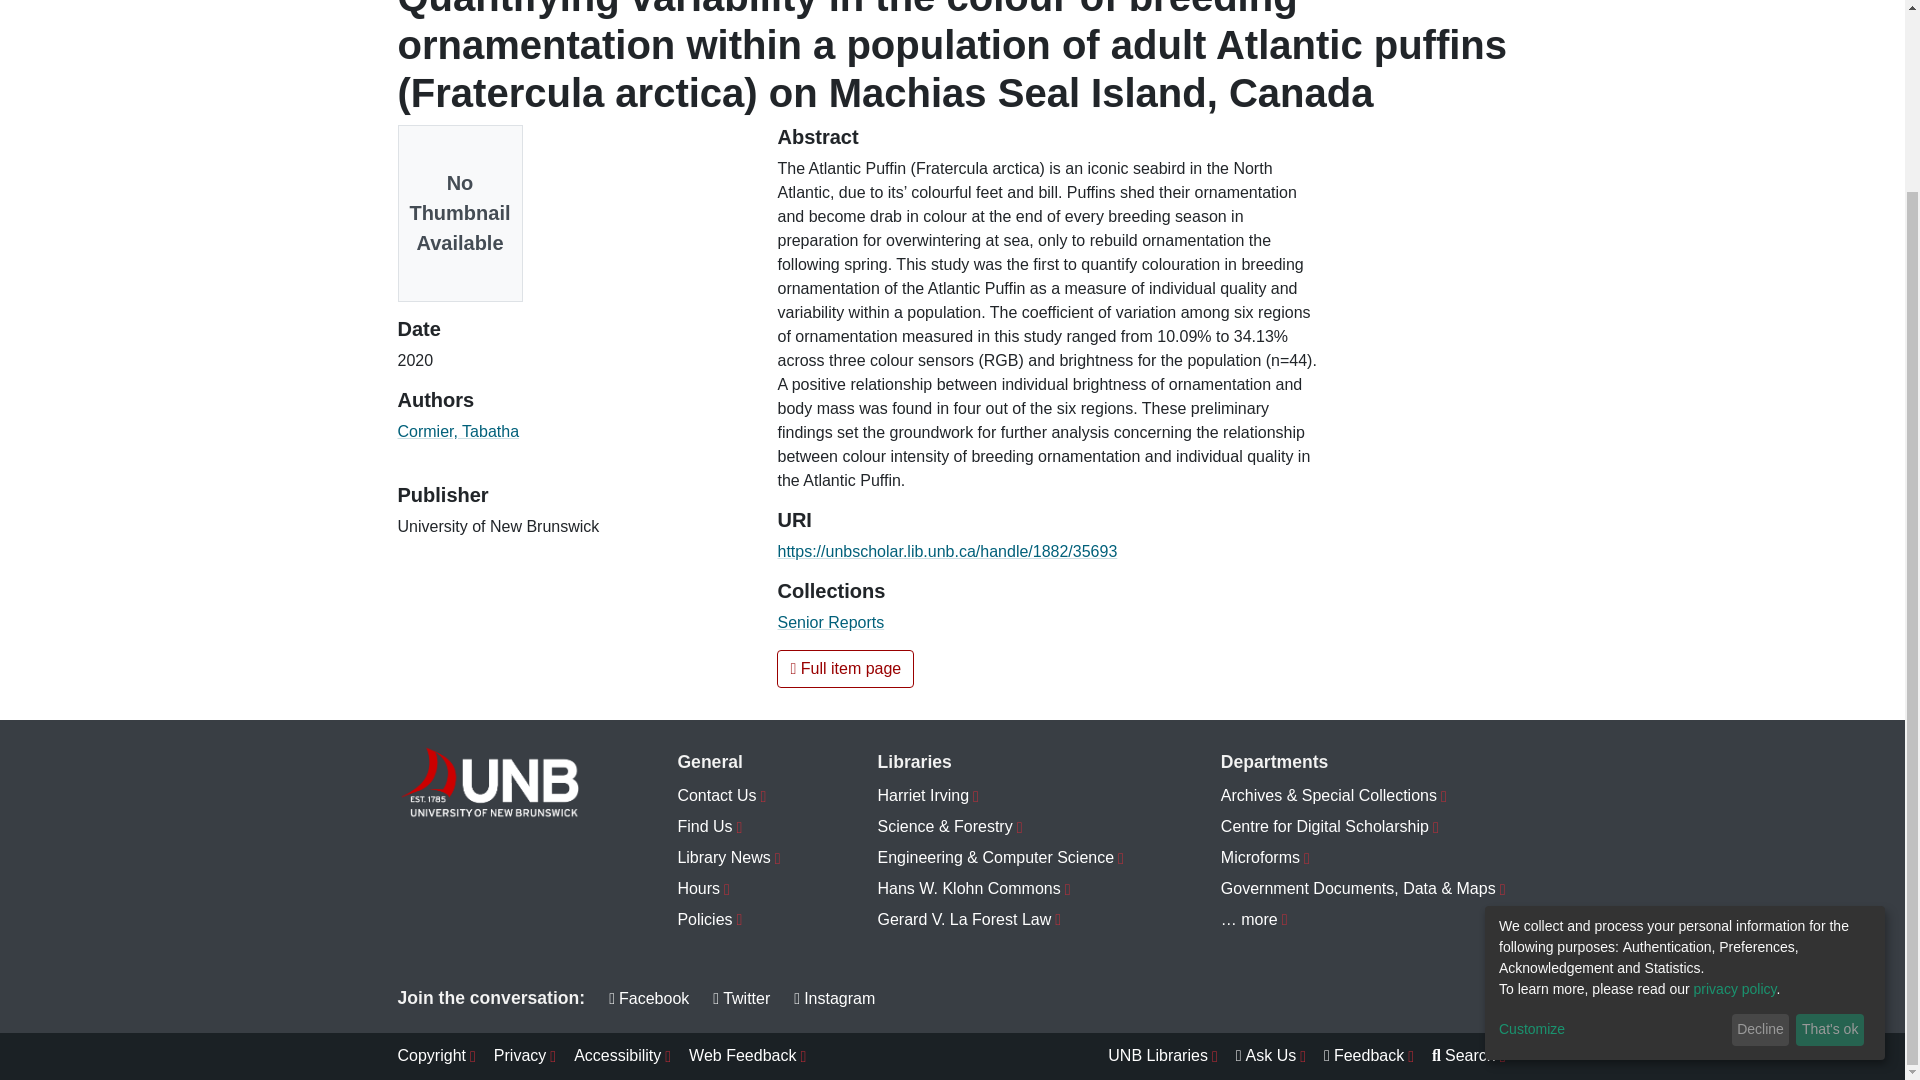  I want to click on Library News, so click(729, 858).